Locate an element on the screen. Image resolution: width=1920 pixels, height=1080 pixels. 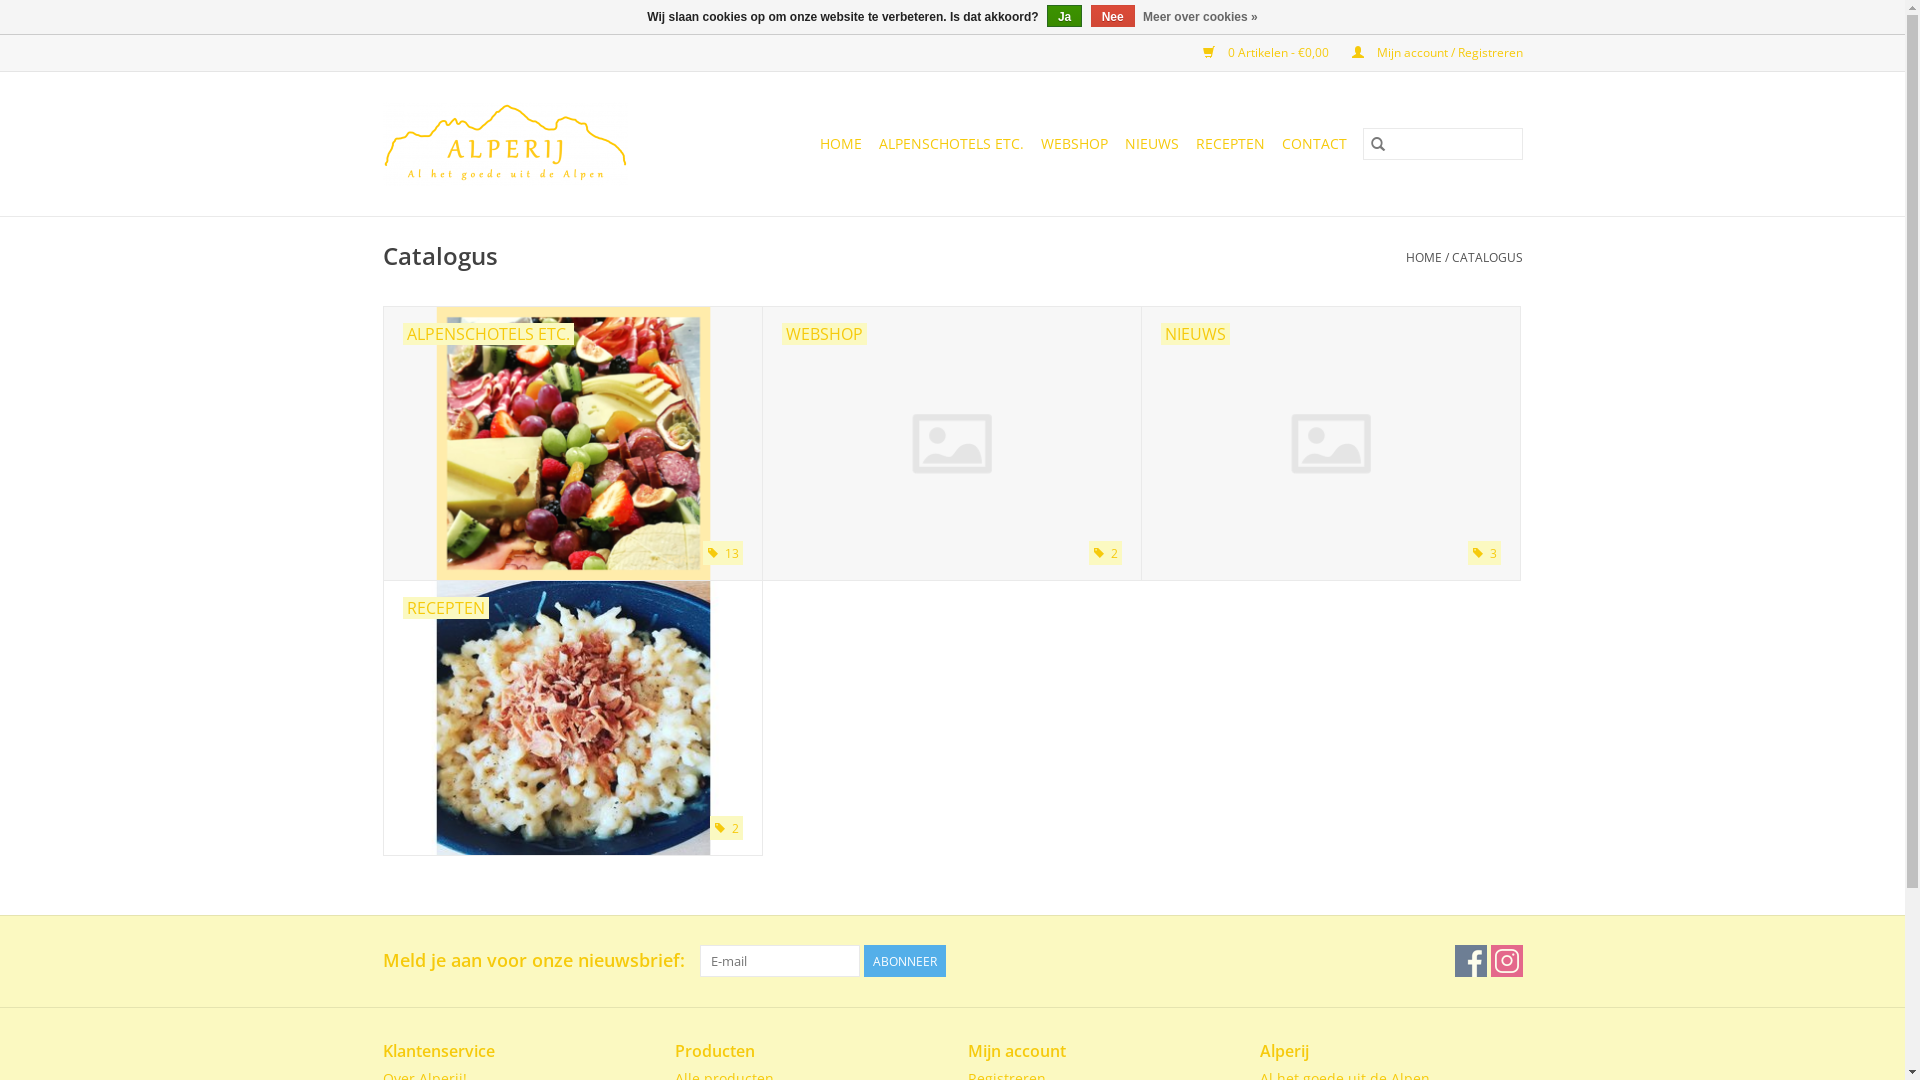
ALPENSCHOTELS ETC.
13 is located at coordinates (573, 444).